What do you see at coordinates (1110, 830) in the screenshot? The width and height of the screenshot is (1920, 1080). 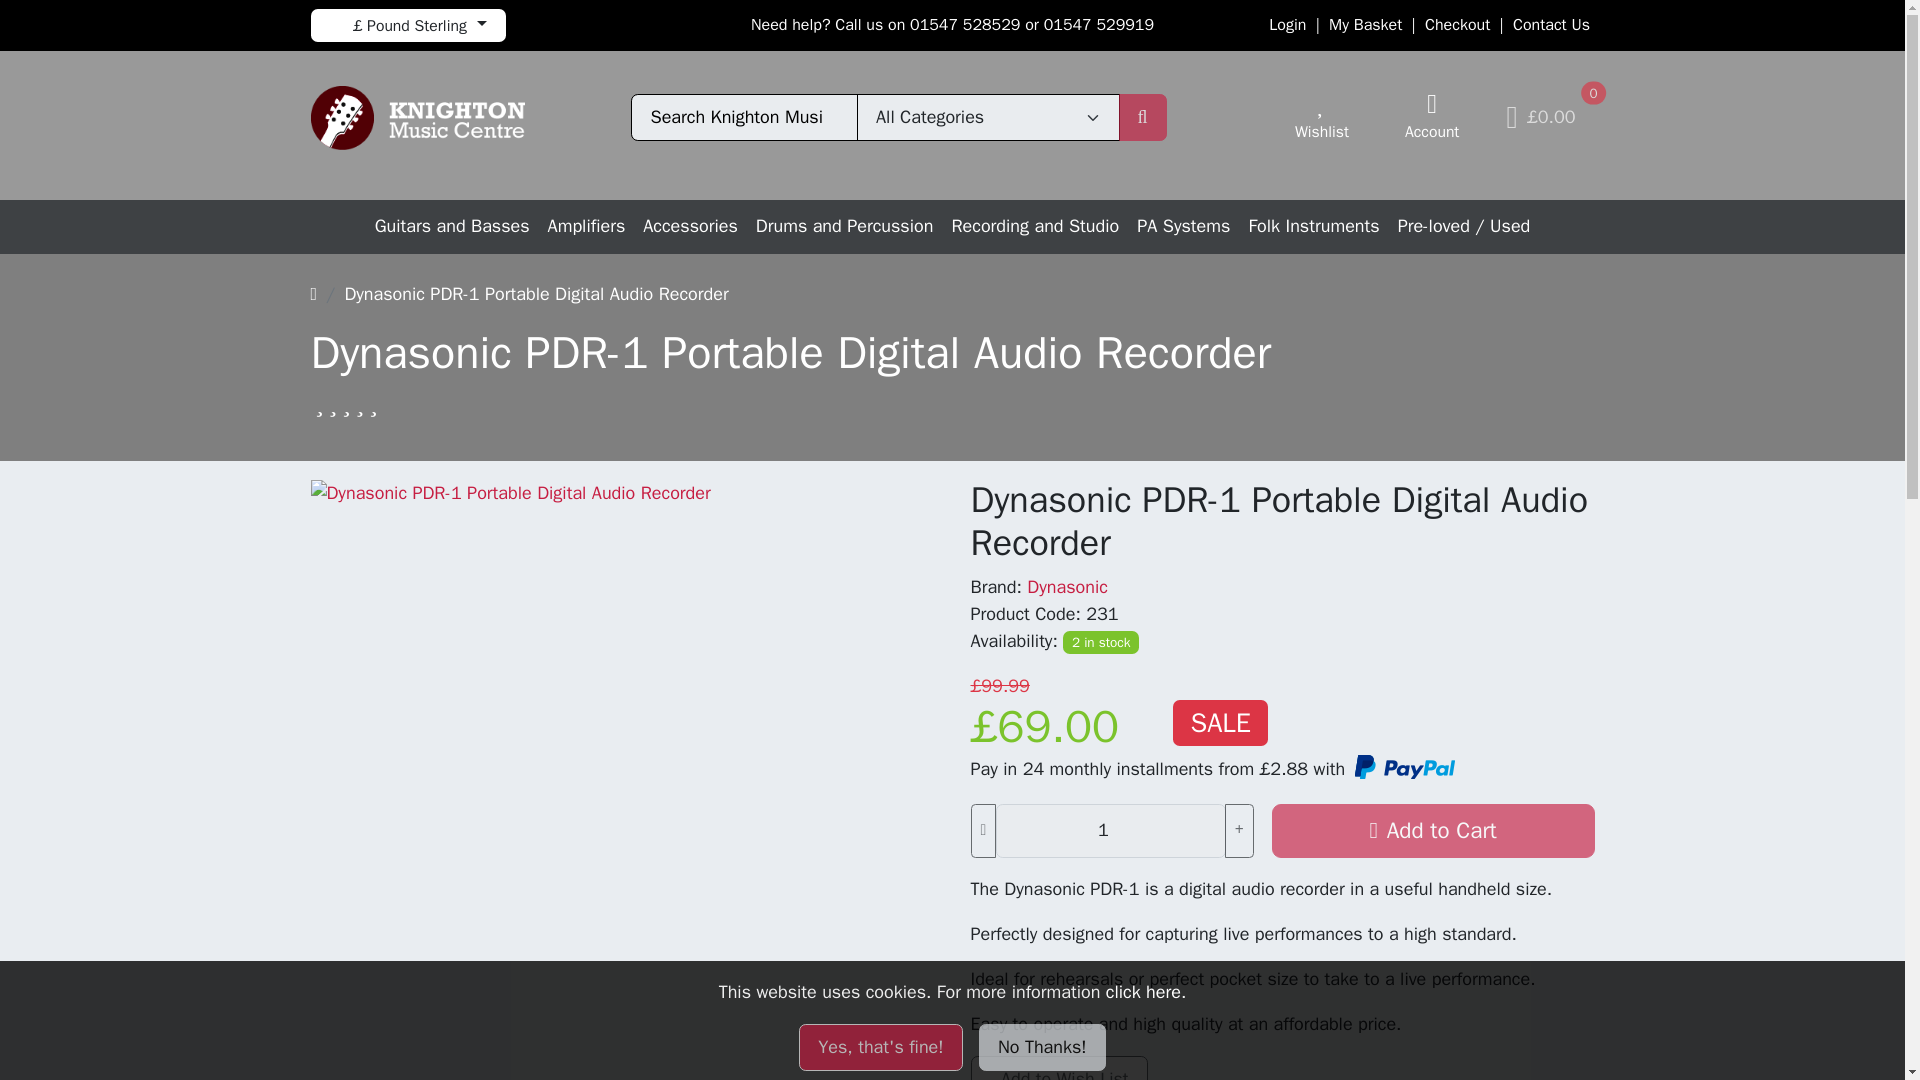 I see `1` at bounding box center [1110, 830].